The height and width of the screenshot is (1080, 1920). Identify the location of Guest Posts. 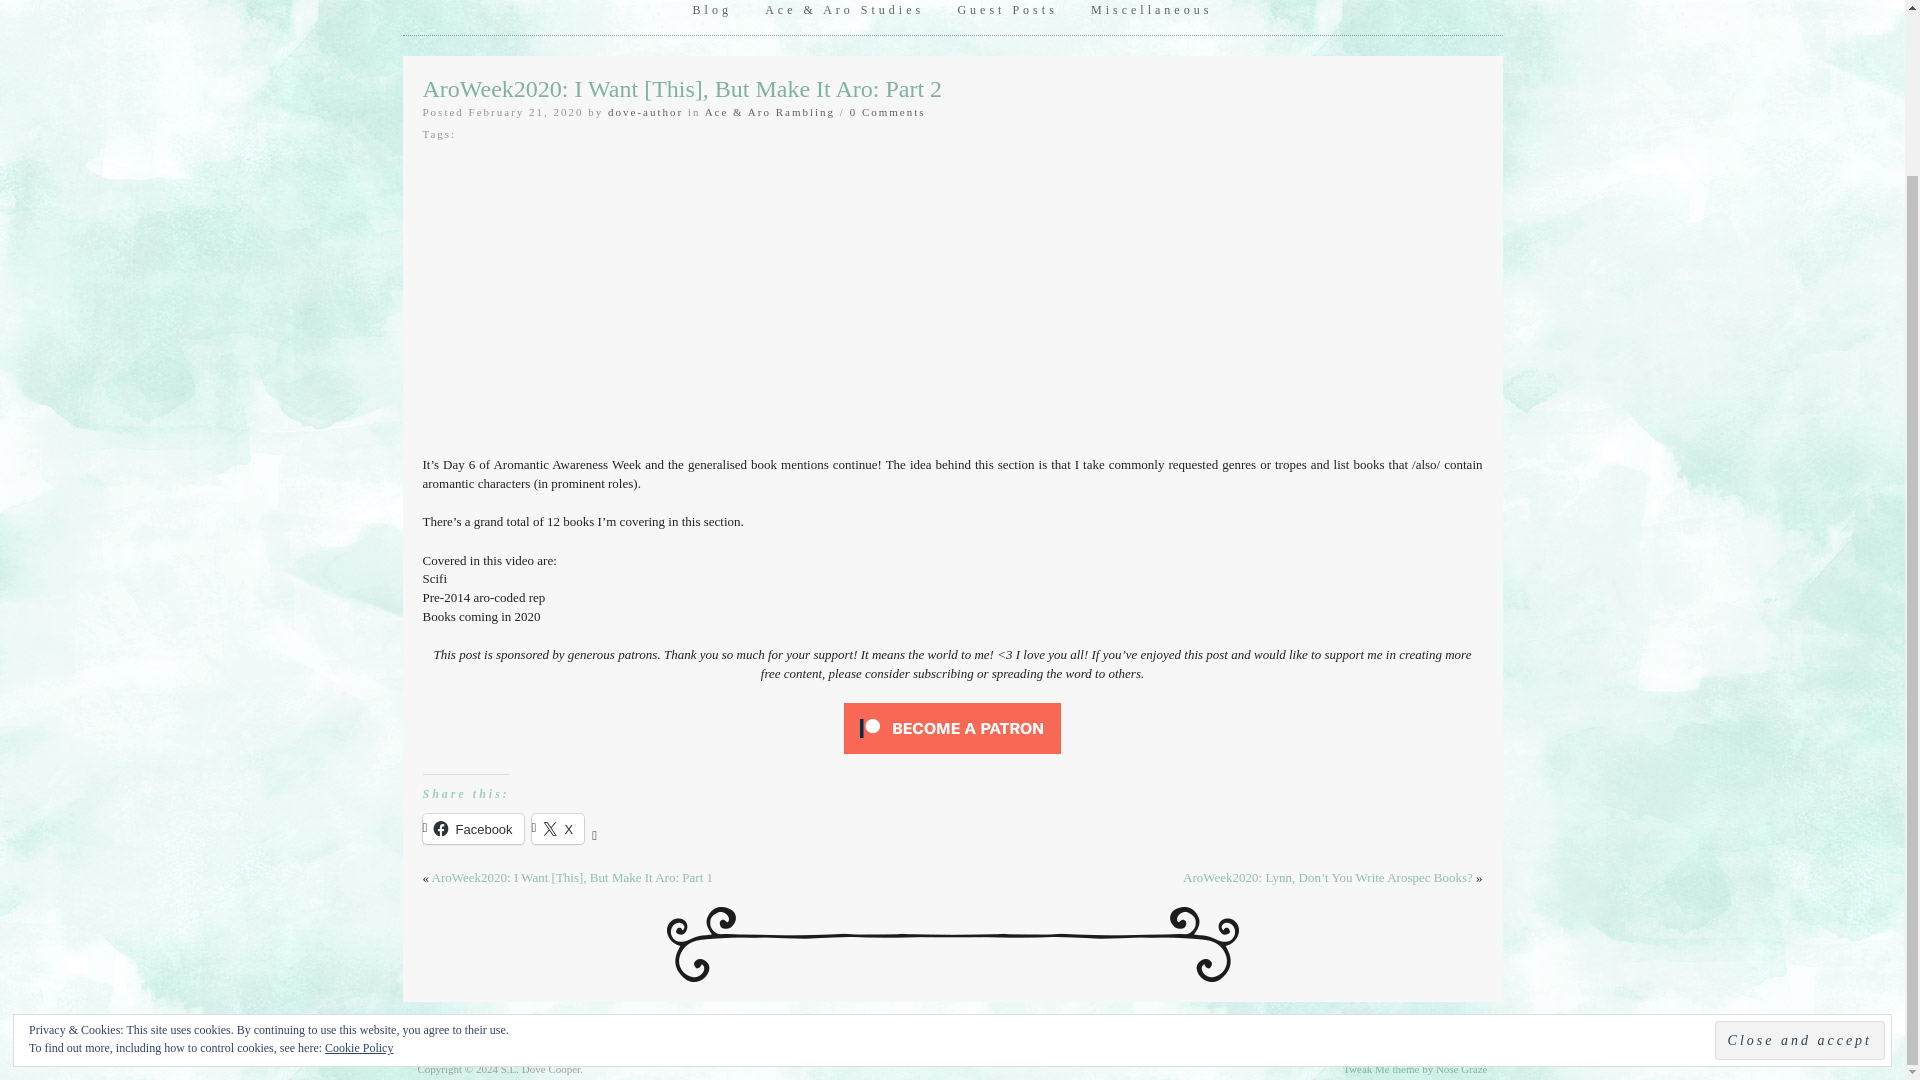
(1006, 17).